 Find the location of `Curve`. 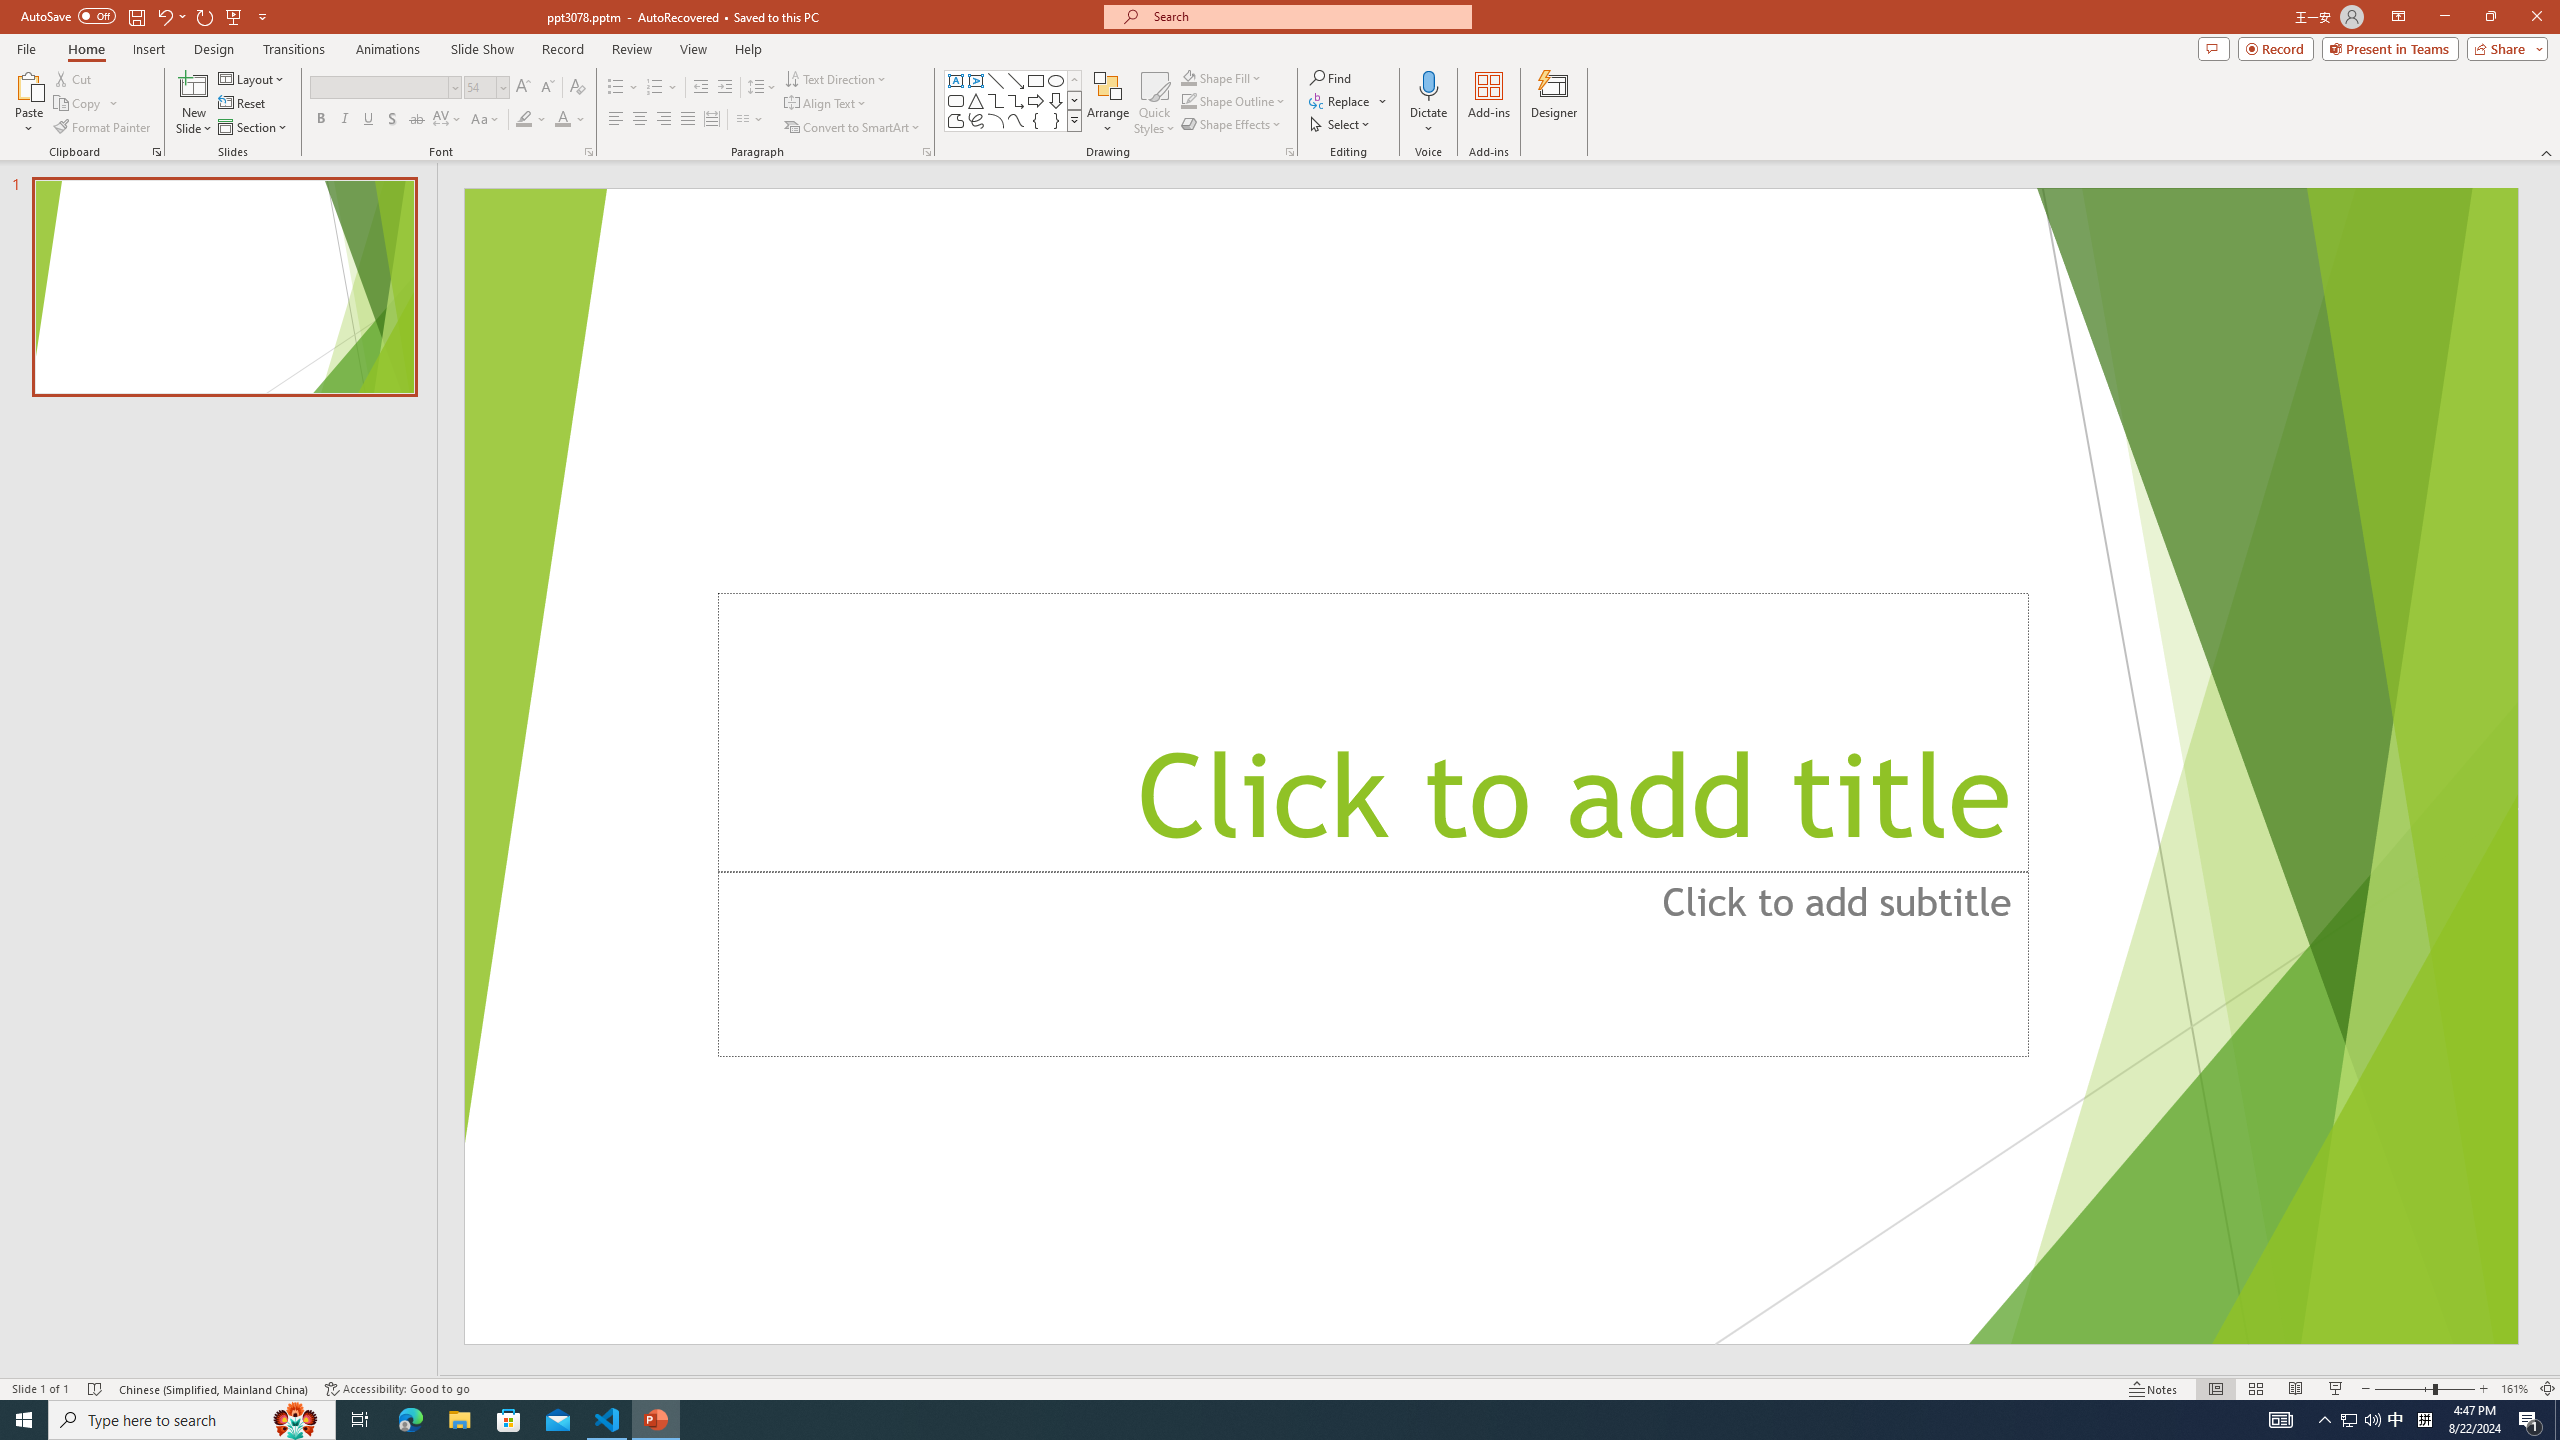

Curve is located at coordinates (1016, 120).